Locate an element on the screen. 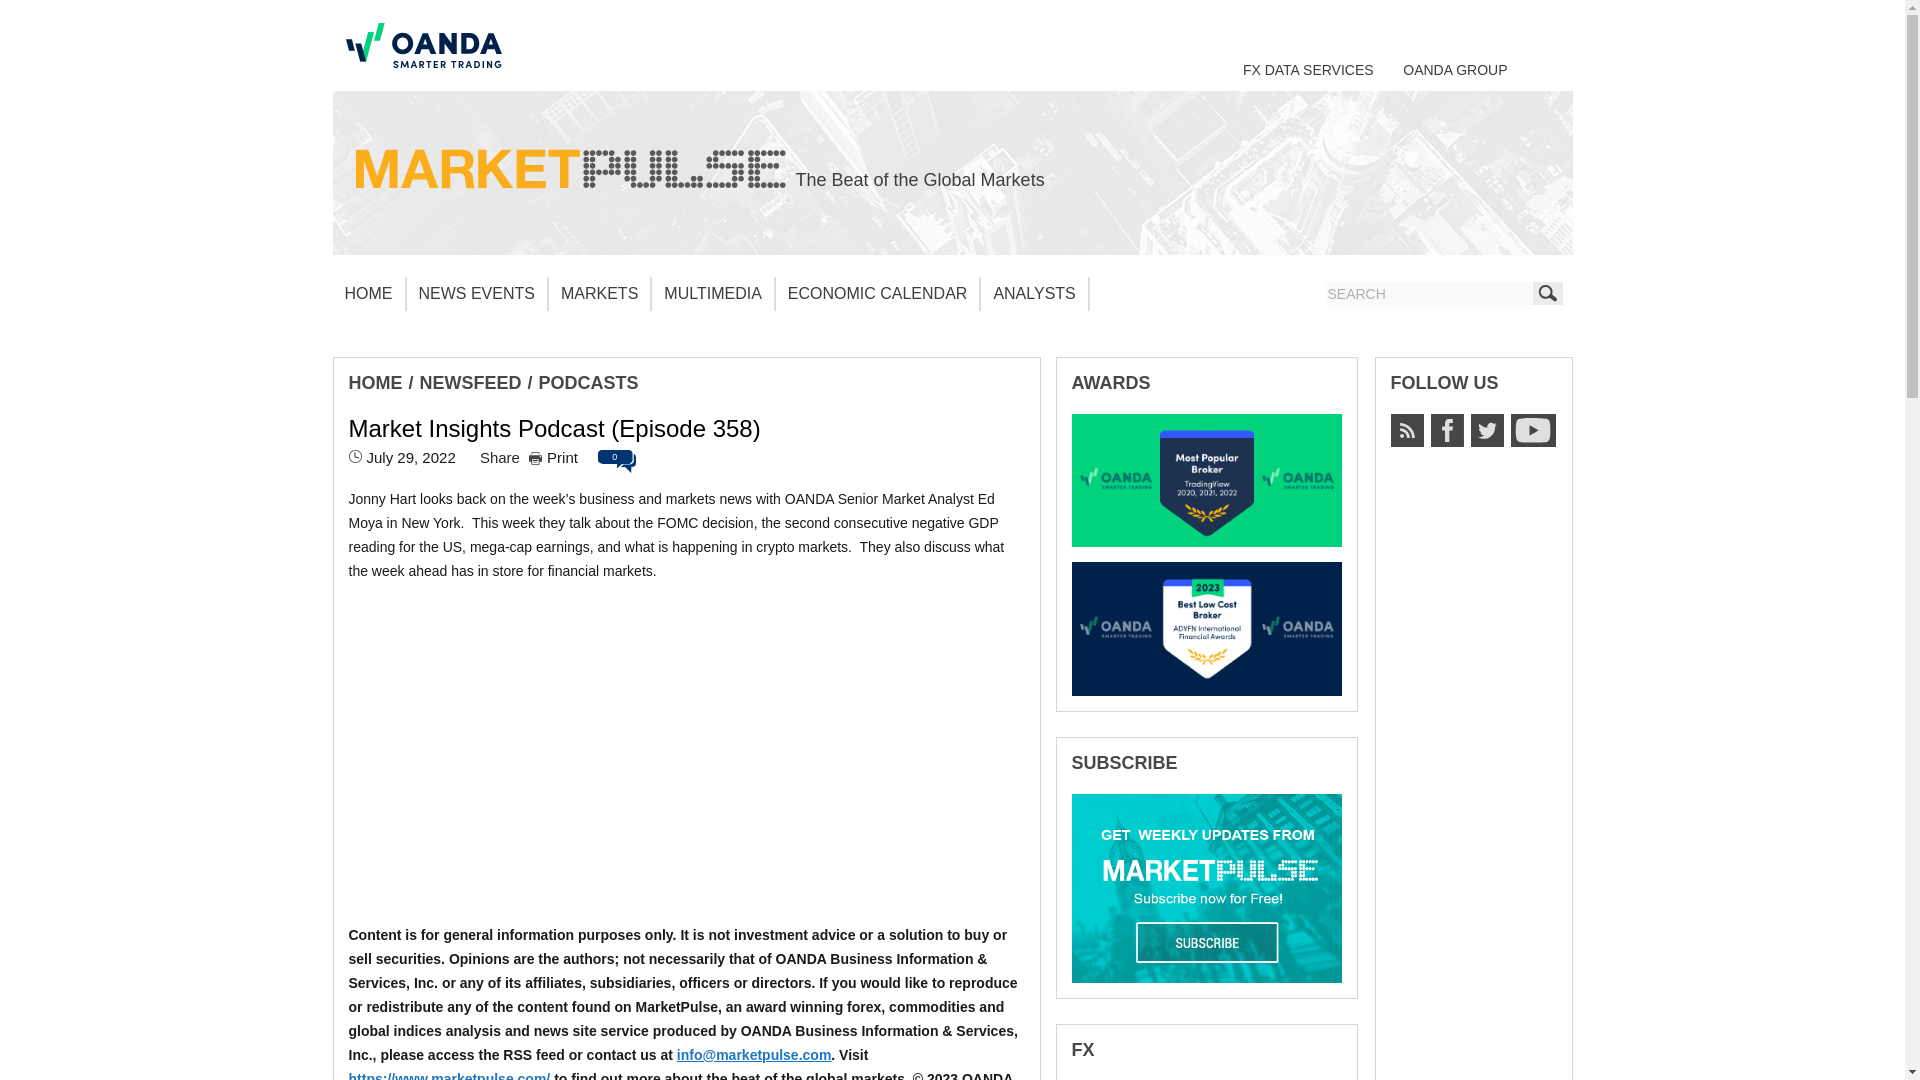 Image resolution: width=1920 pixels, height=1080 pixels. RSS is located at coordinates (1406, 430).